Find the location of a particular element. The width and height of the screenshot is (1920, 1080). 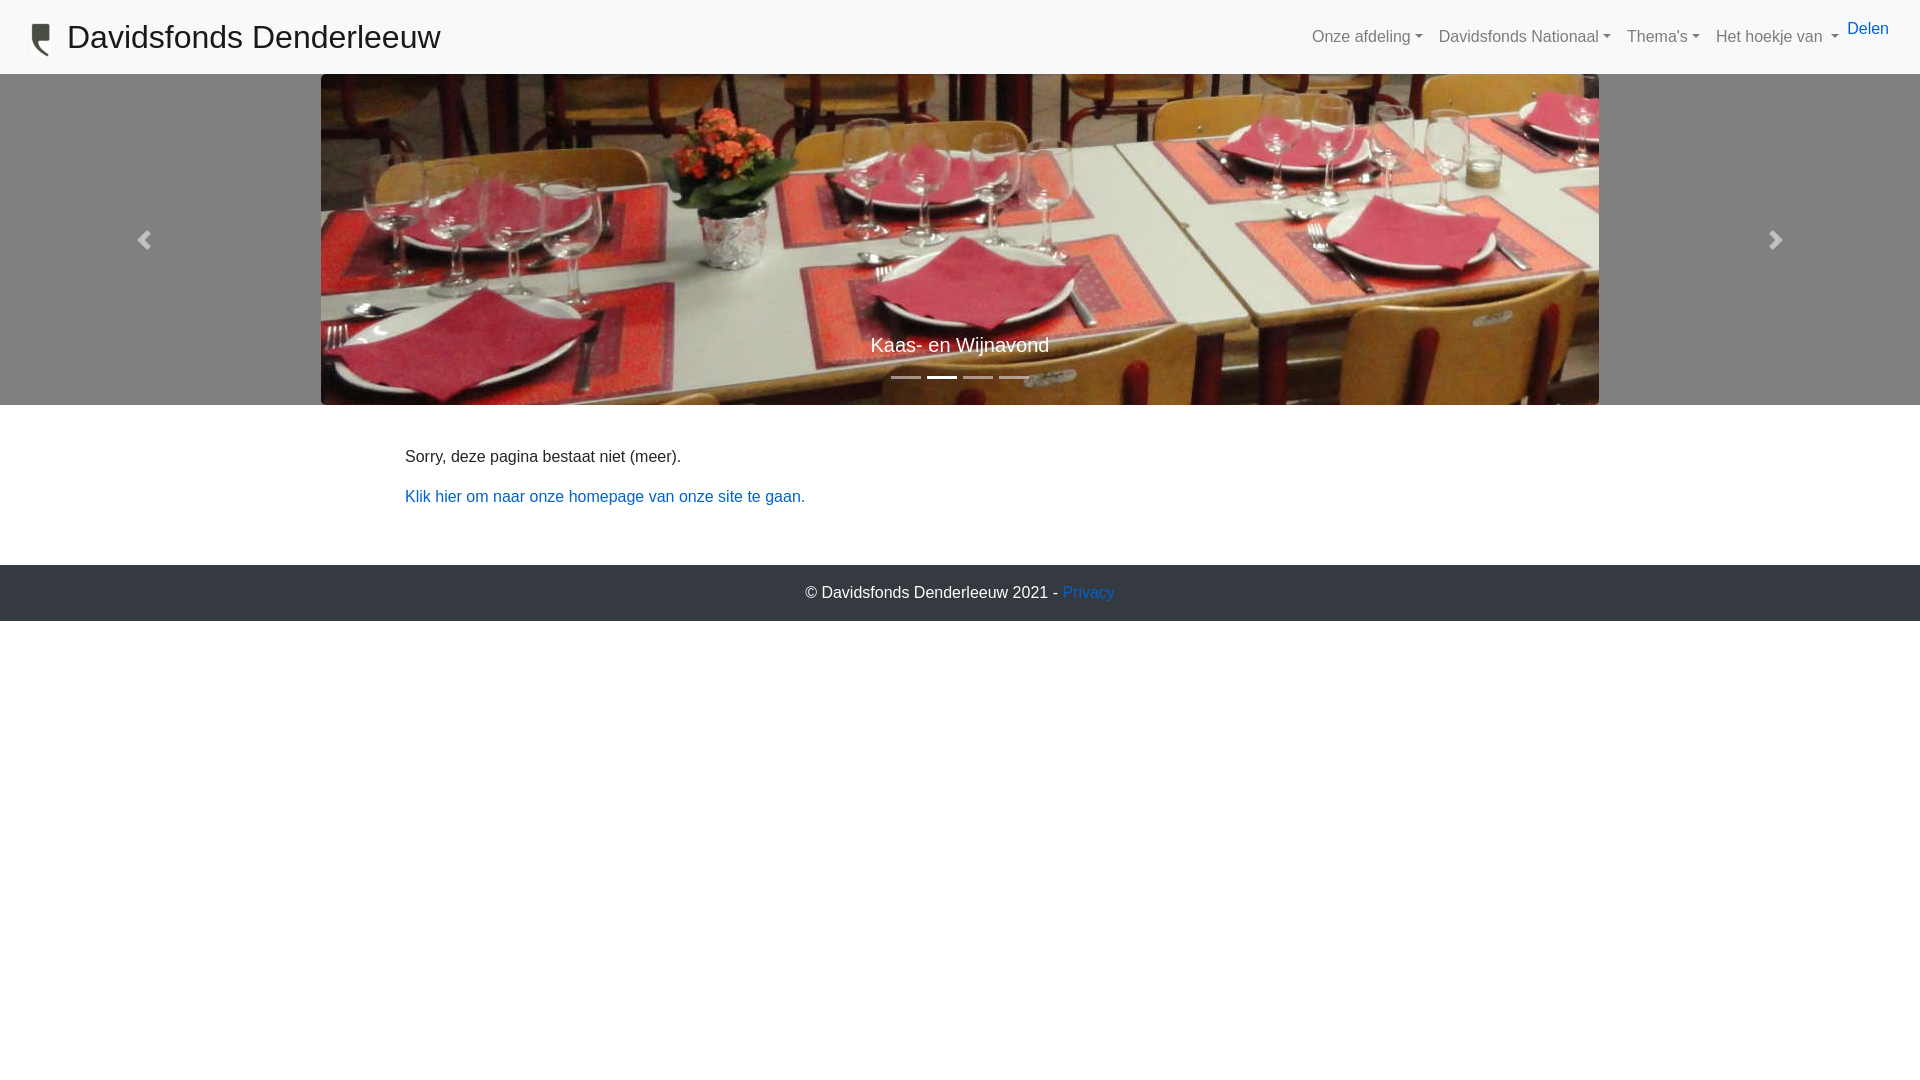

Thema's is located at coordinates (1664, 37).